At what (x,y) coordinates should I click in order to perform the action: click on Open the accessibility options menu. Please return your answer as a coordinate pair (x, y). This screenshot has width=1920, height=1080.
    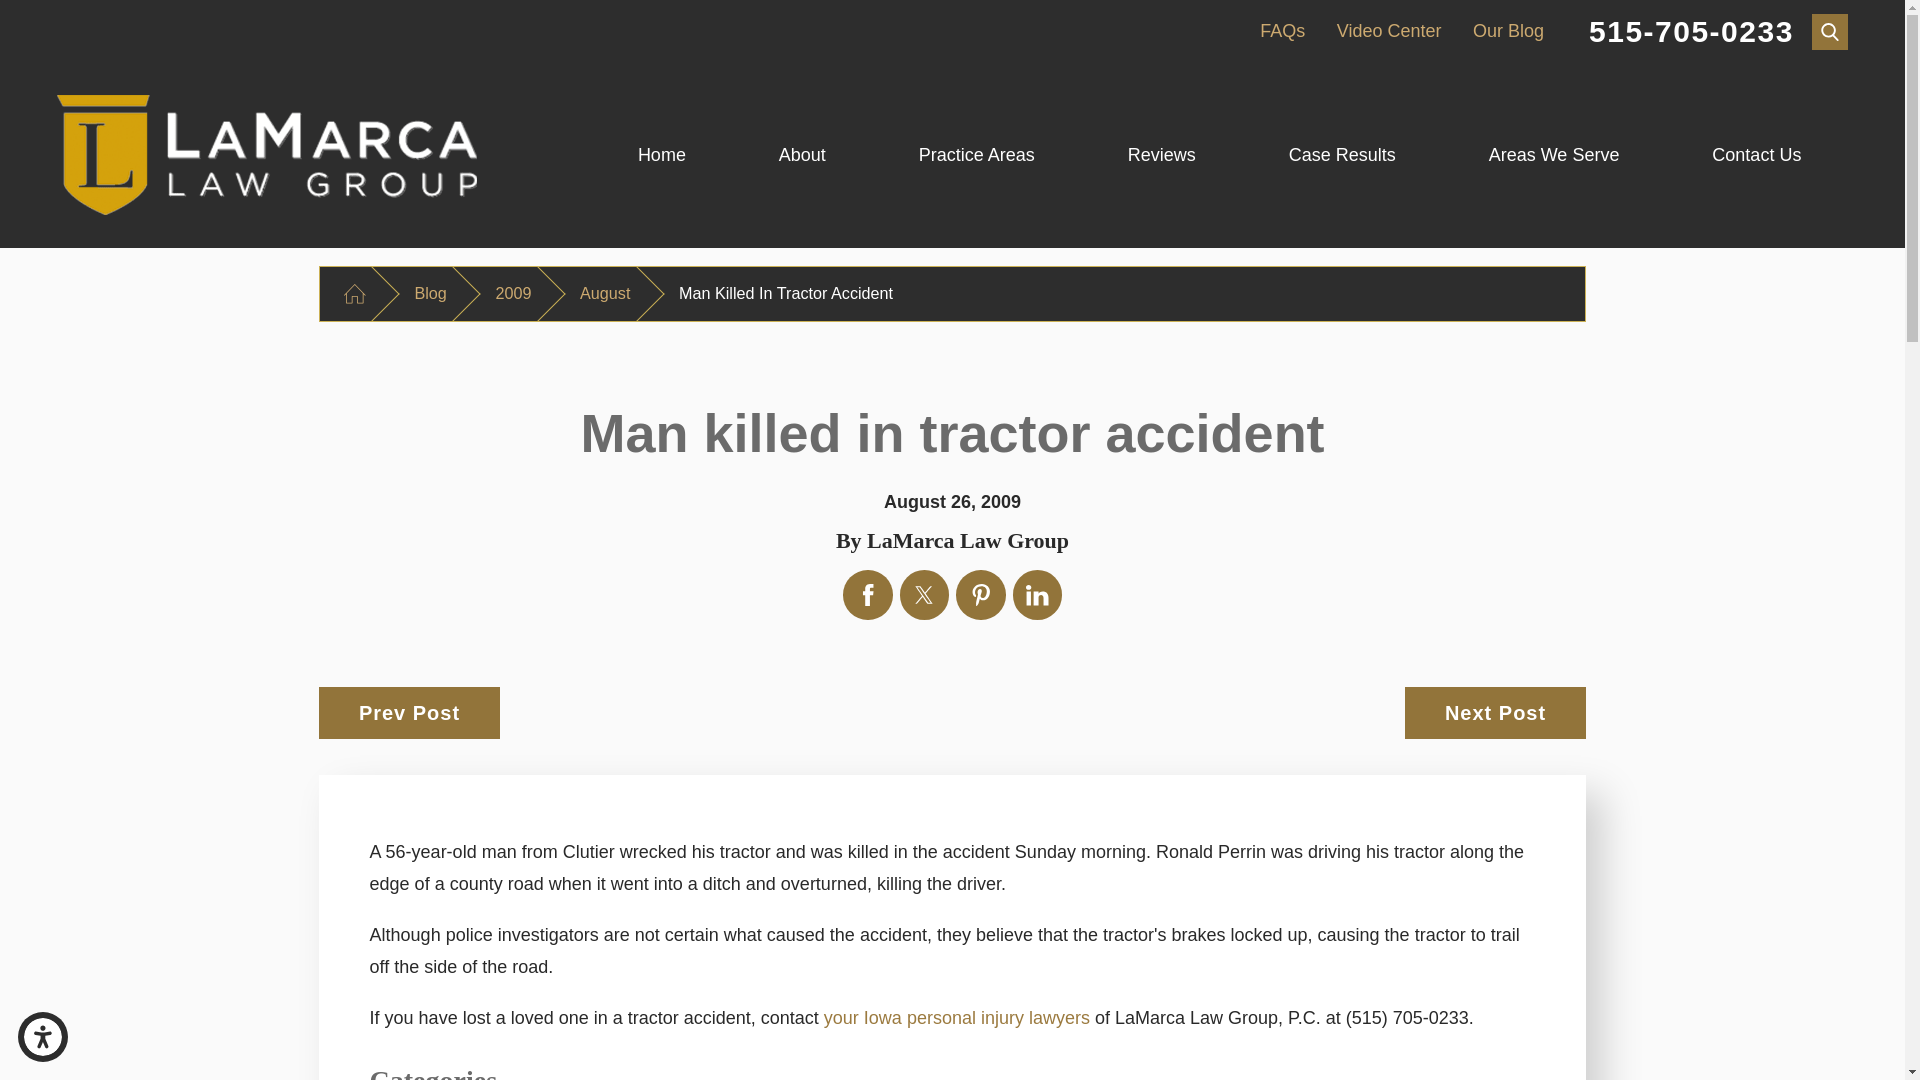
    Looking at the image, I should click on (42, 1036).